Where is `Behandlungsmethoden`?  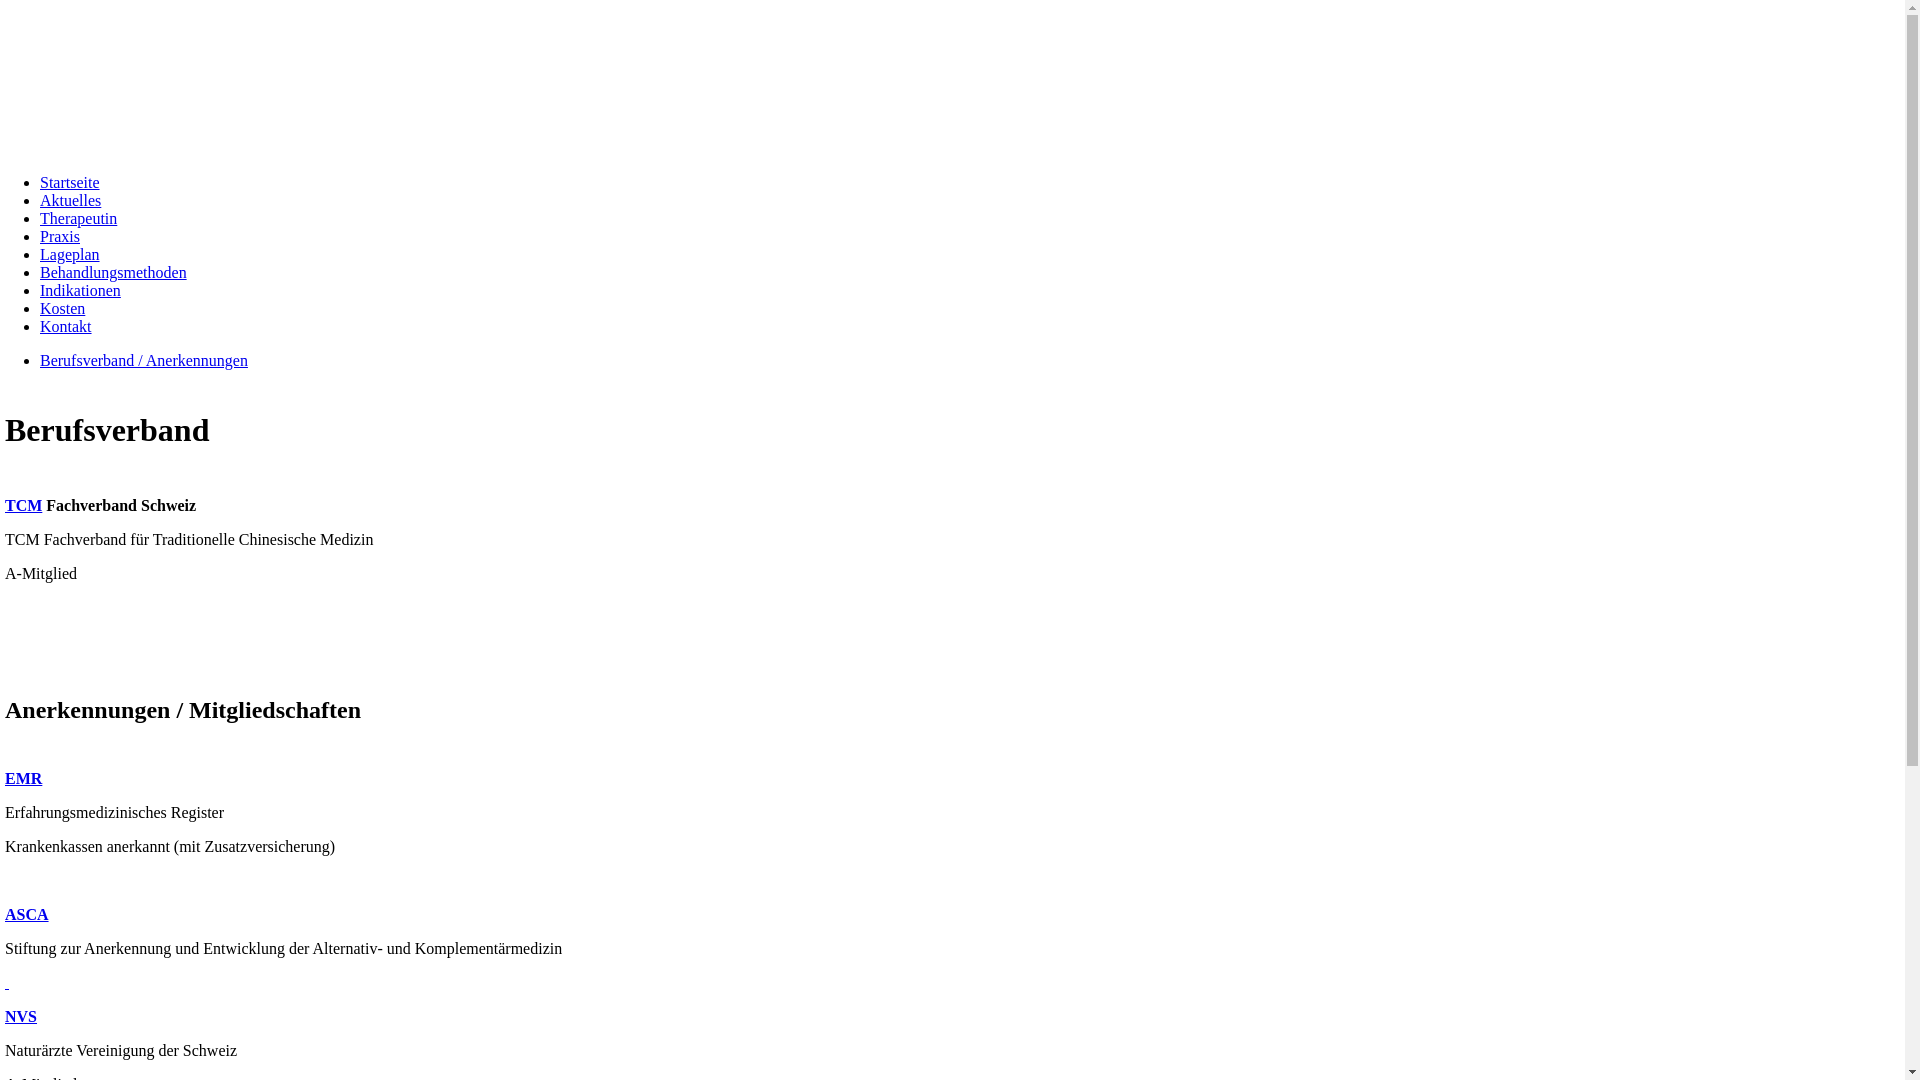 Behandlungsmethoden is located at coordinates (114, 272).